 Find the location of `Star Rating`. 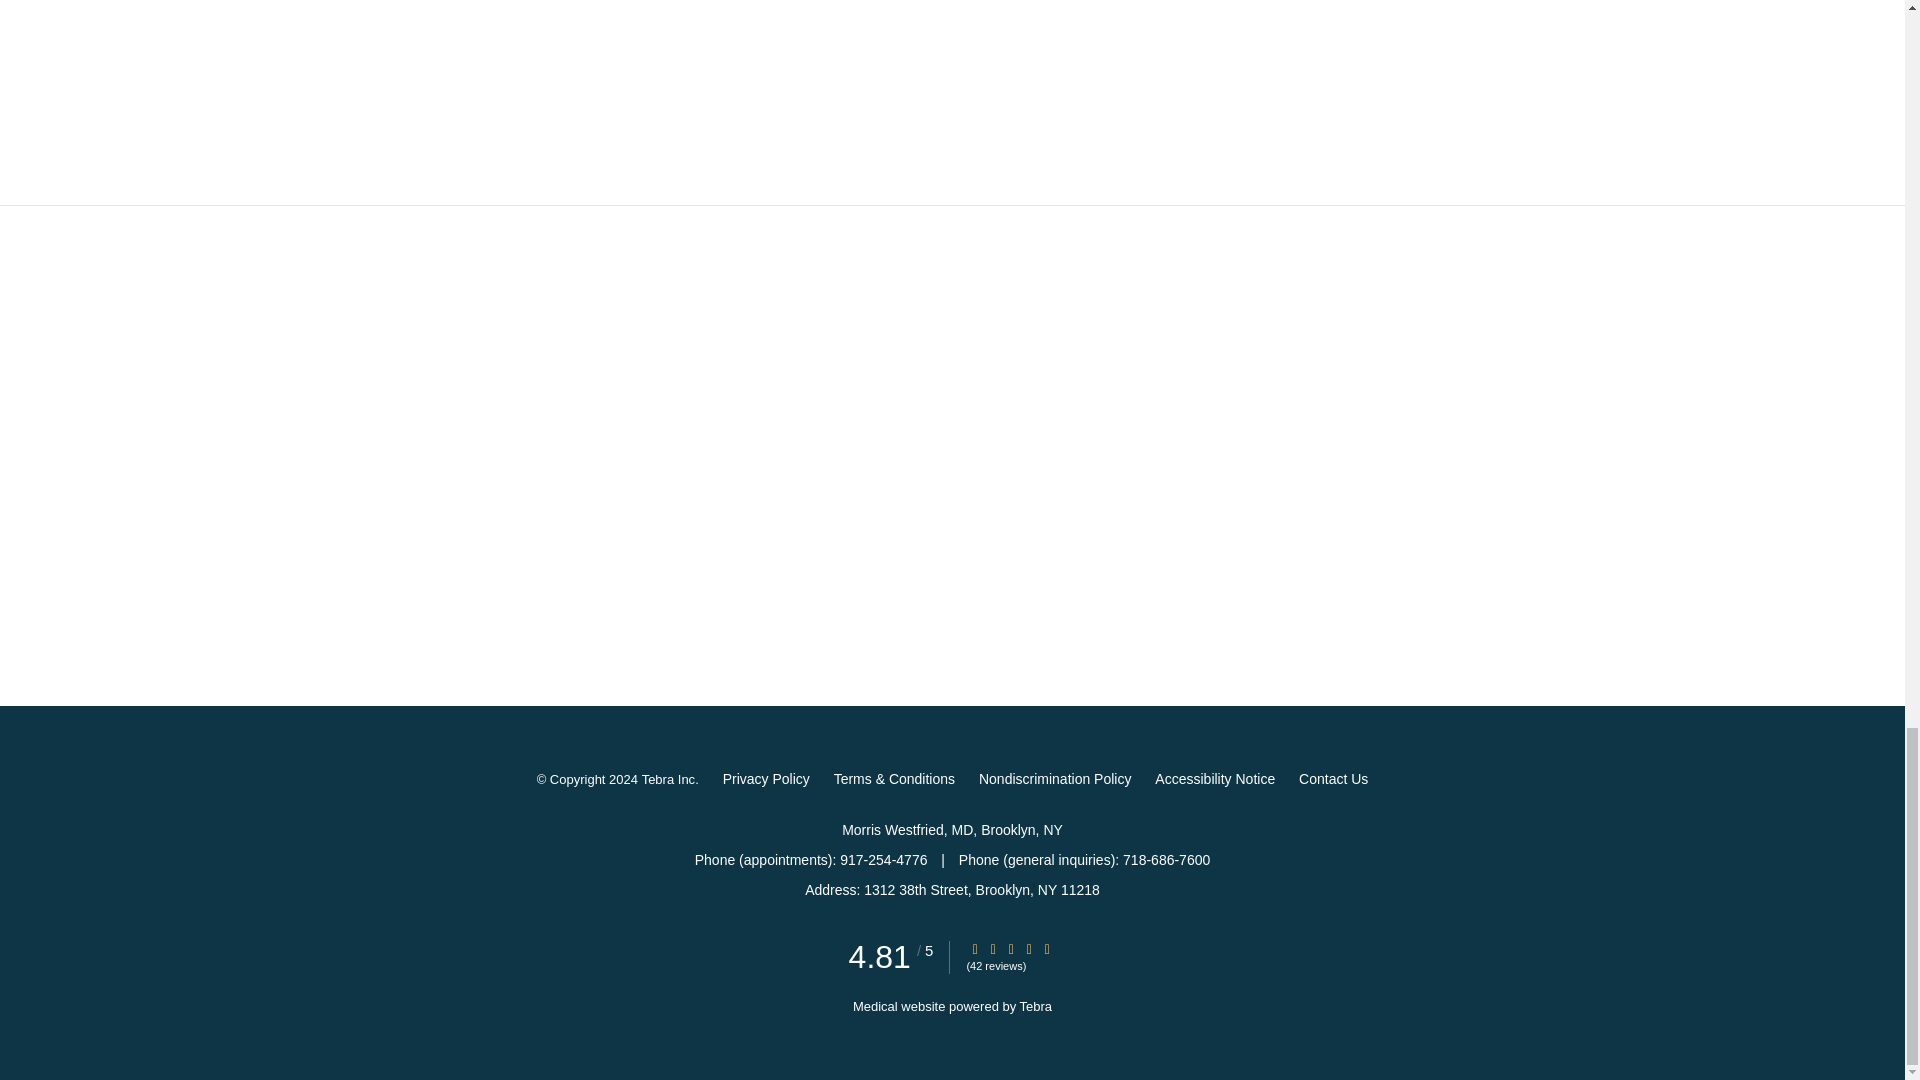

Star Rating is located at coordinates (1010, 948).